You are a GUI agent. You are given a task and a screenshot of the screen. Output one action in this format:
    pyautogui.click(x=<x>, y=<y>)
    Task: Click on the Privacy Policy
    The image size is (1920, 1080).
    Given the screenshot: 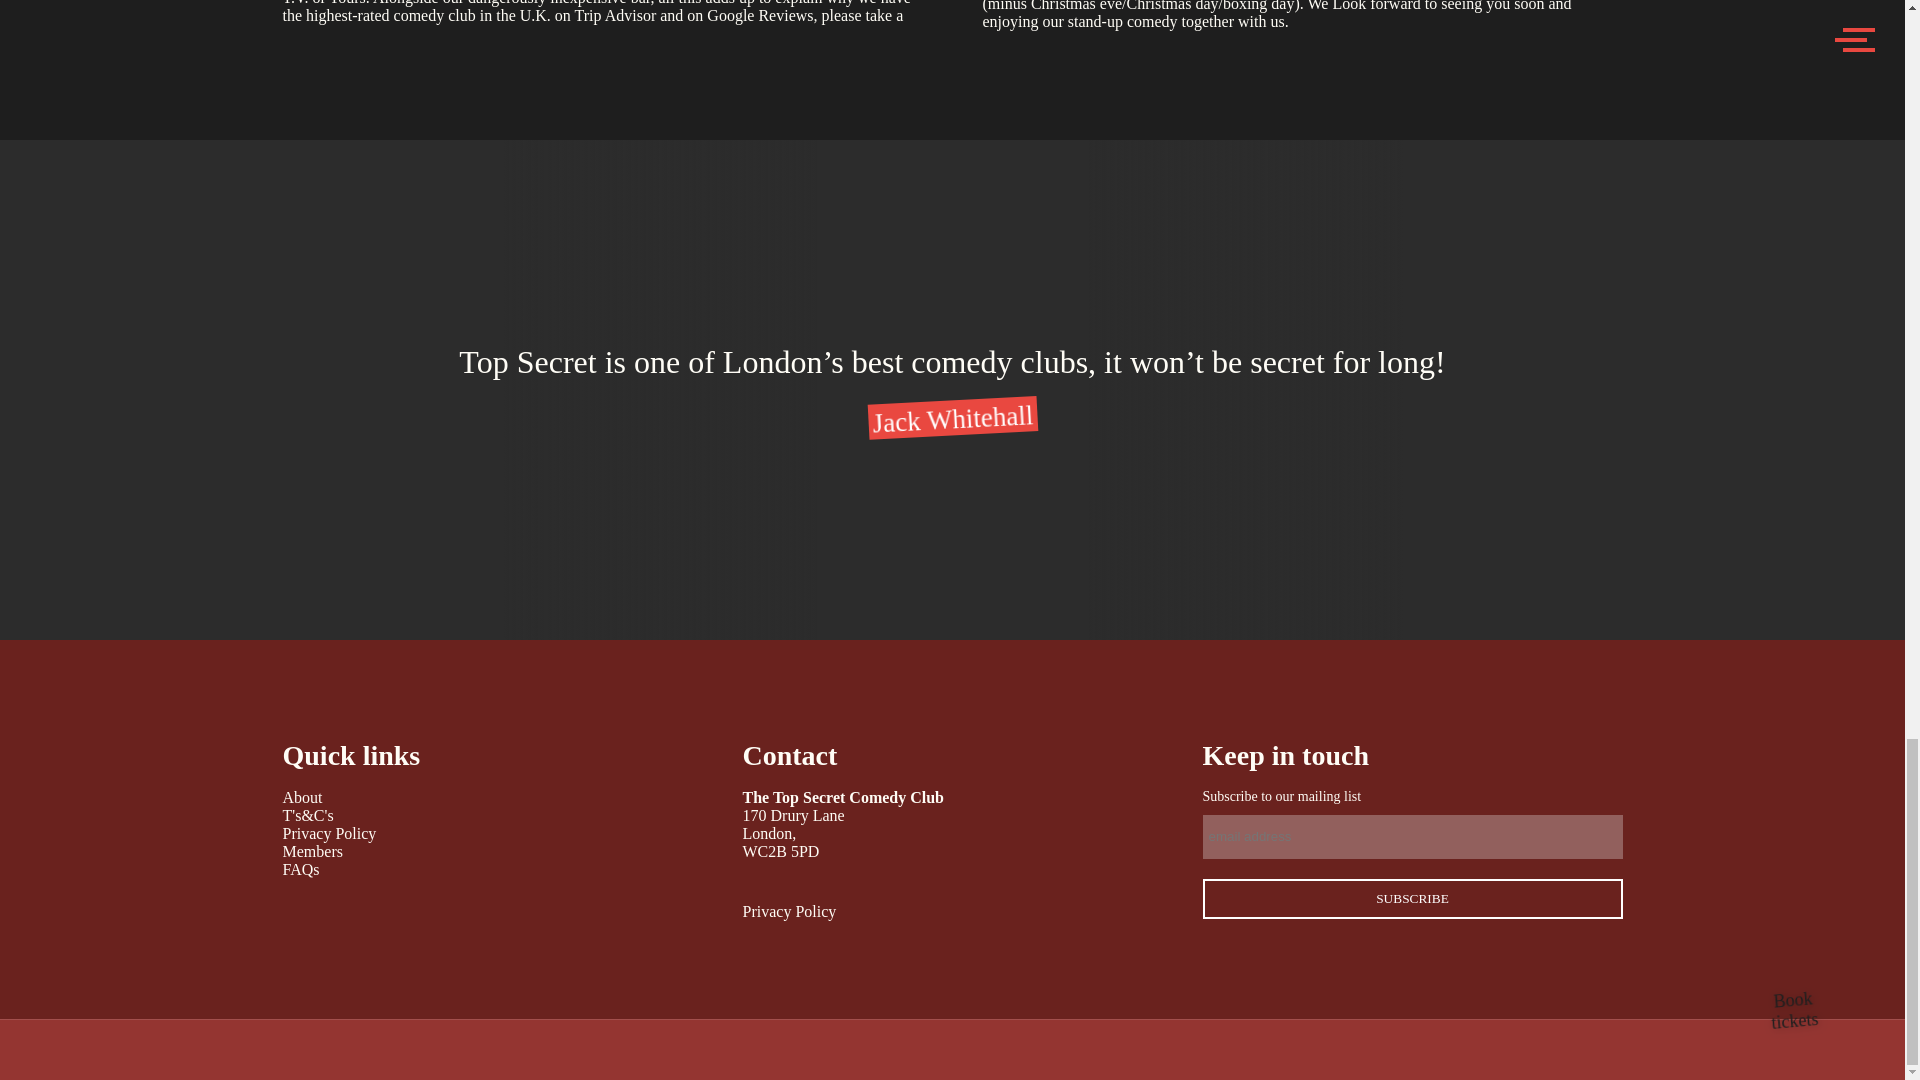 What is the action you would take?
    pyautogui.click(x=329, y=834)
    